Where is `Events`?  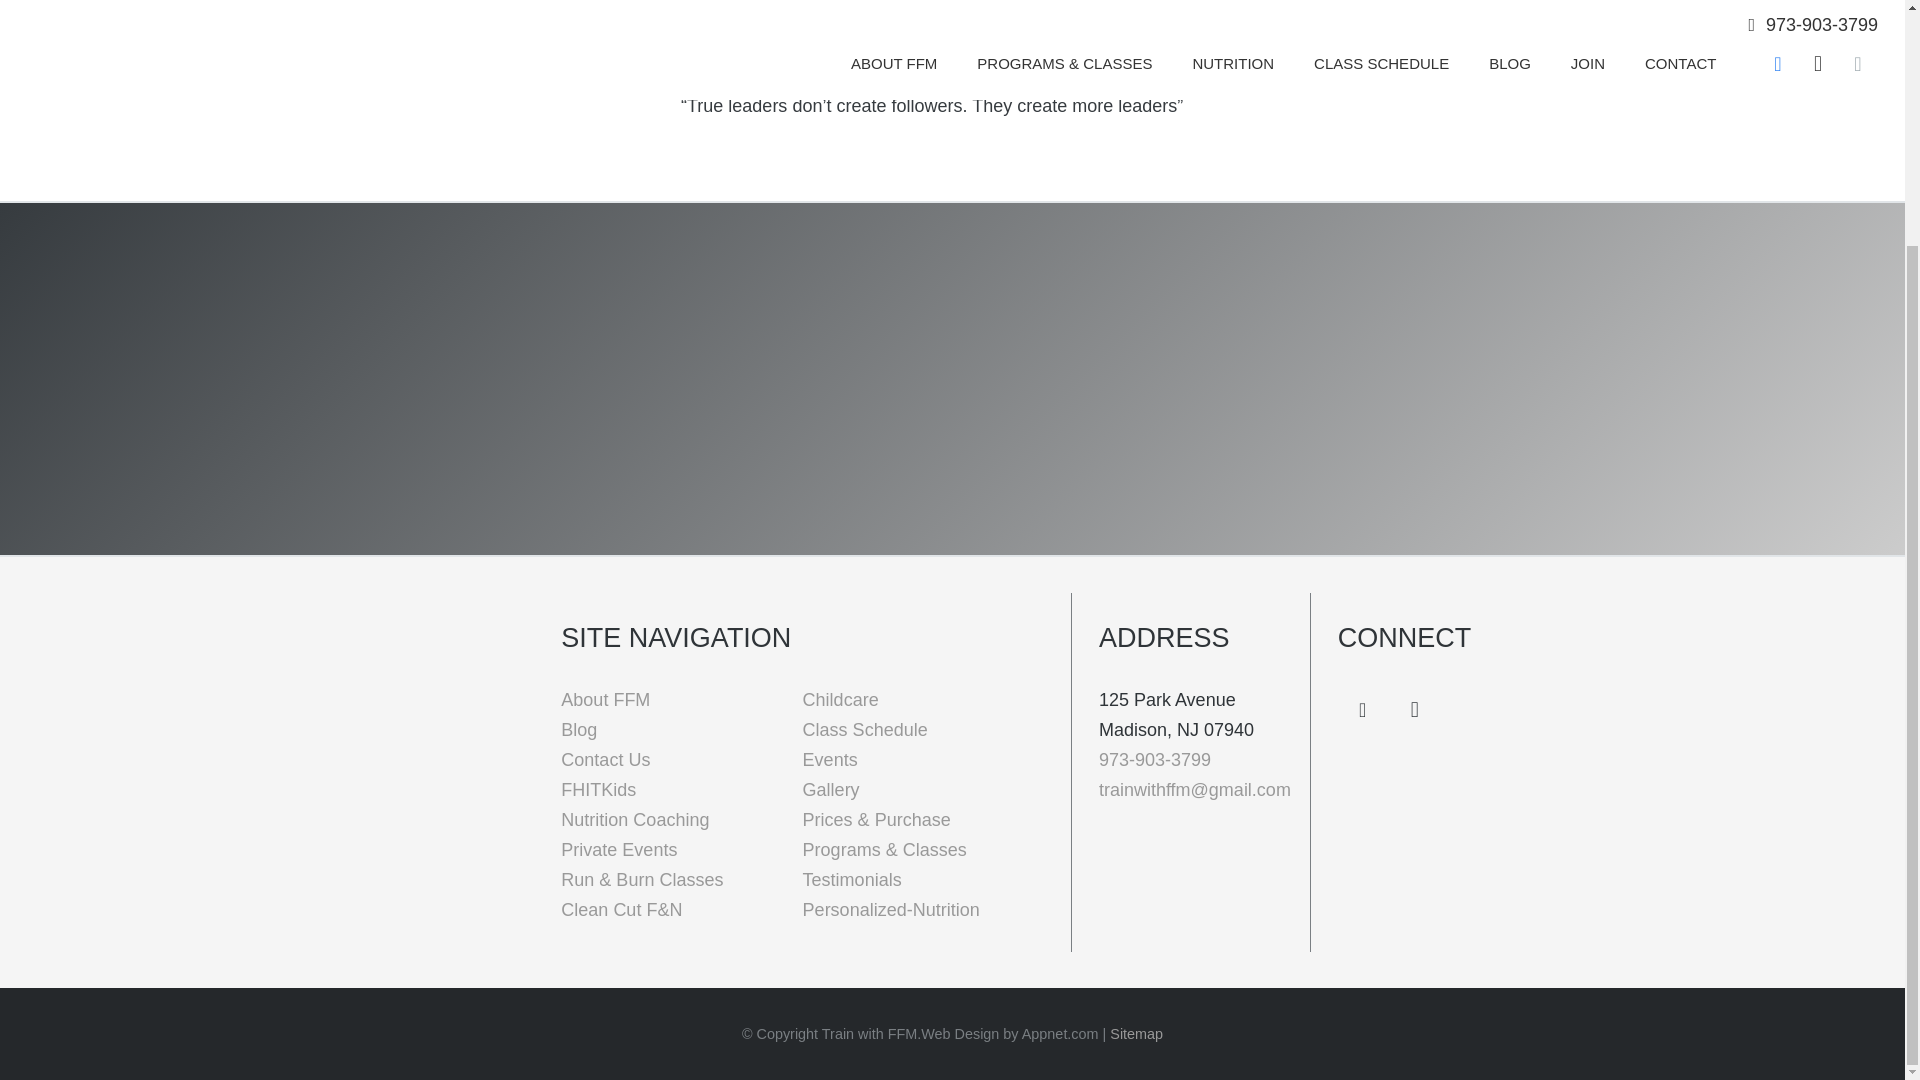 Events is located at coordinates (830, 760).